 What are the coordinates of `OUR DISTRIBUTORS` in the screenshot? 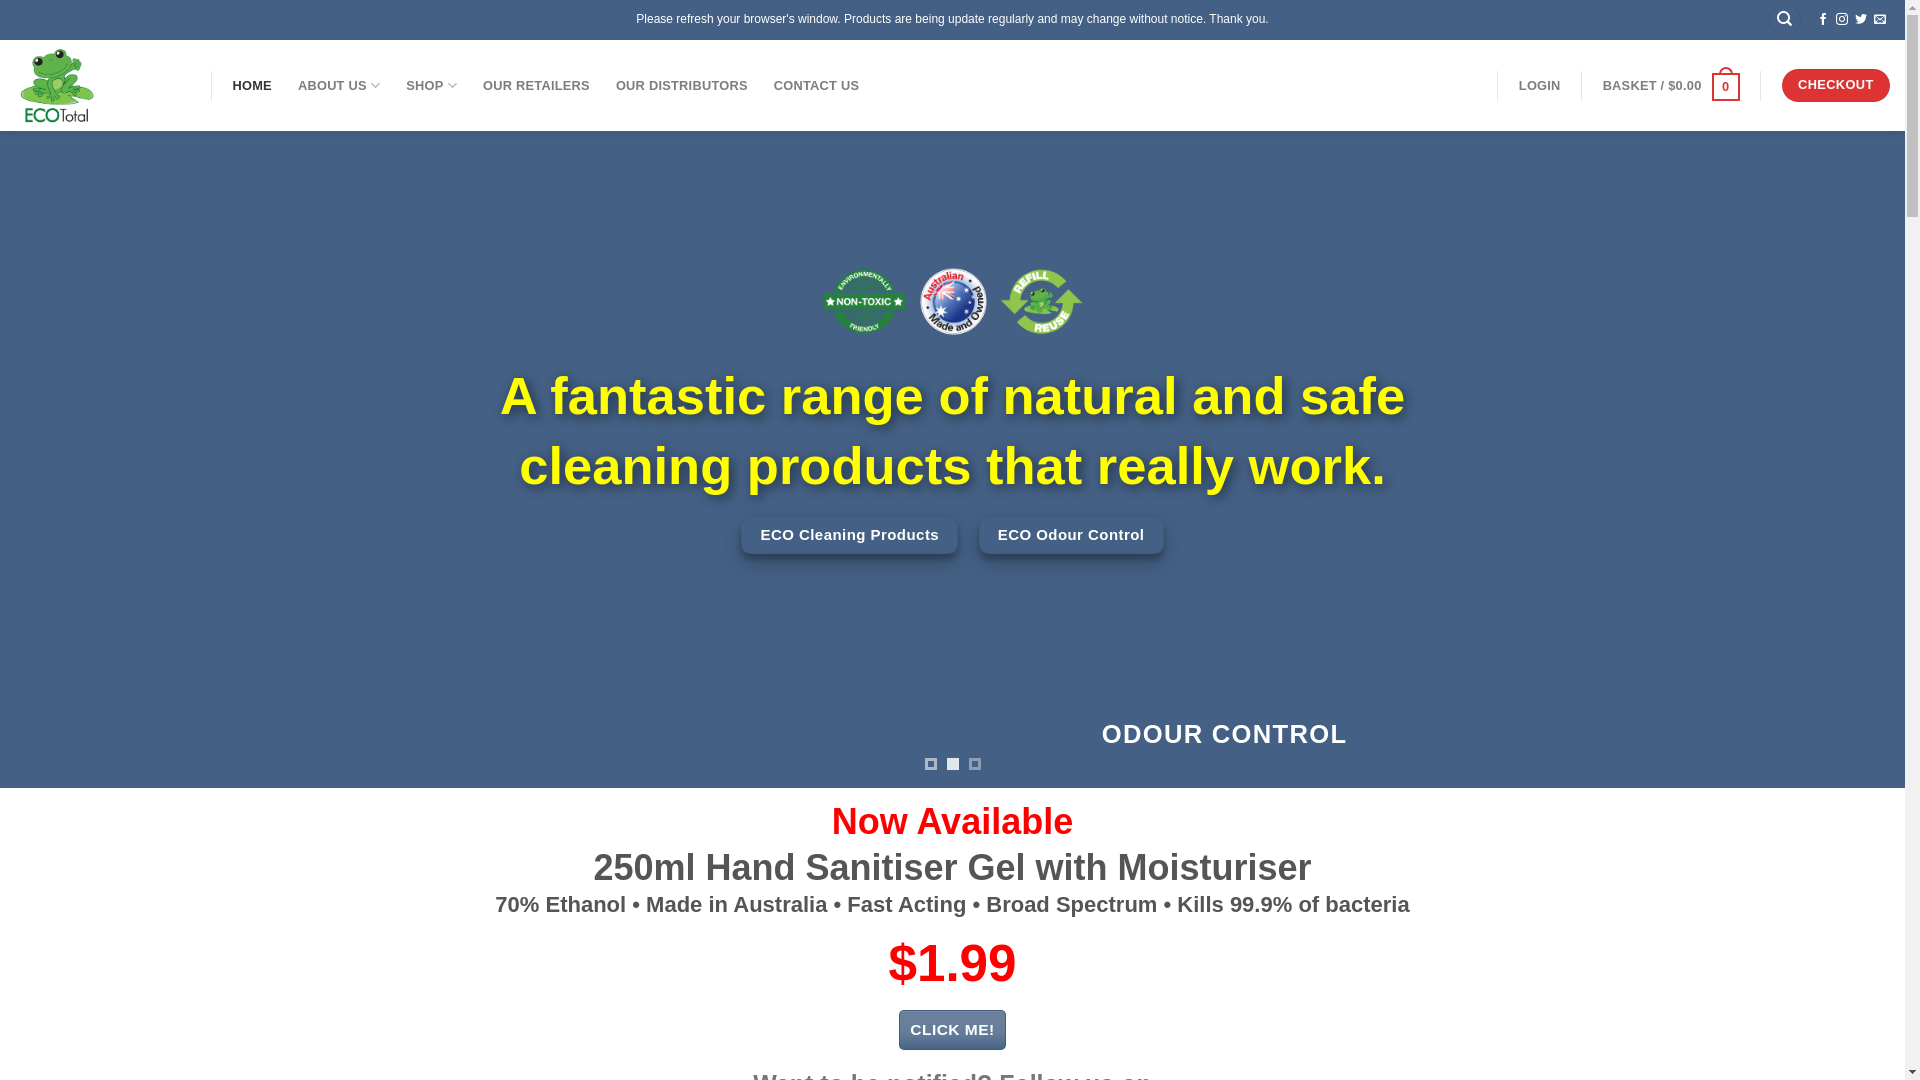 It's located at (682, 86).